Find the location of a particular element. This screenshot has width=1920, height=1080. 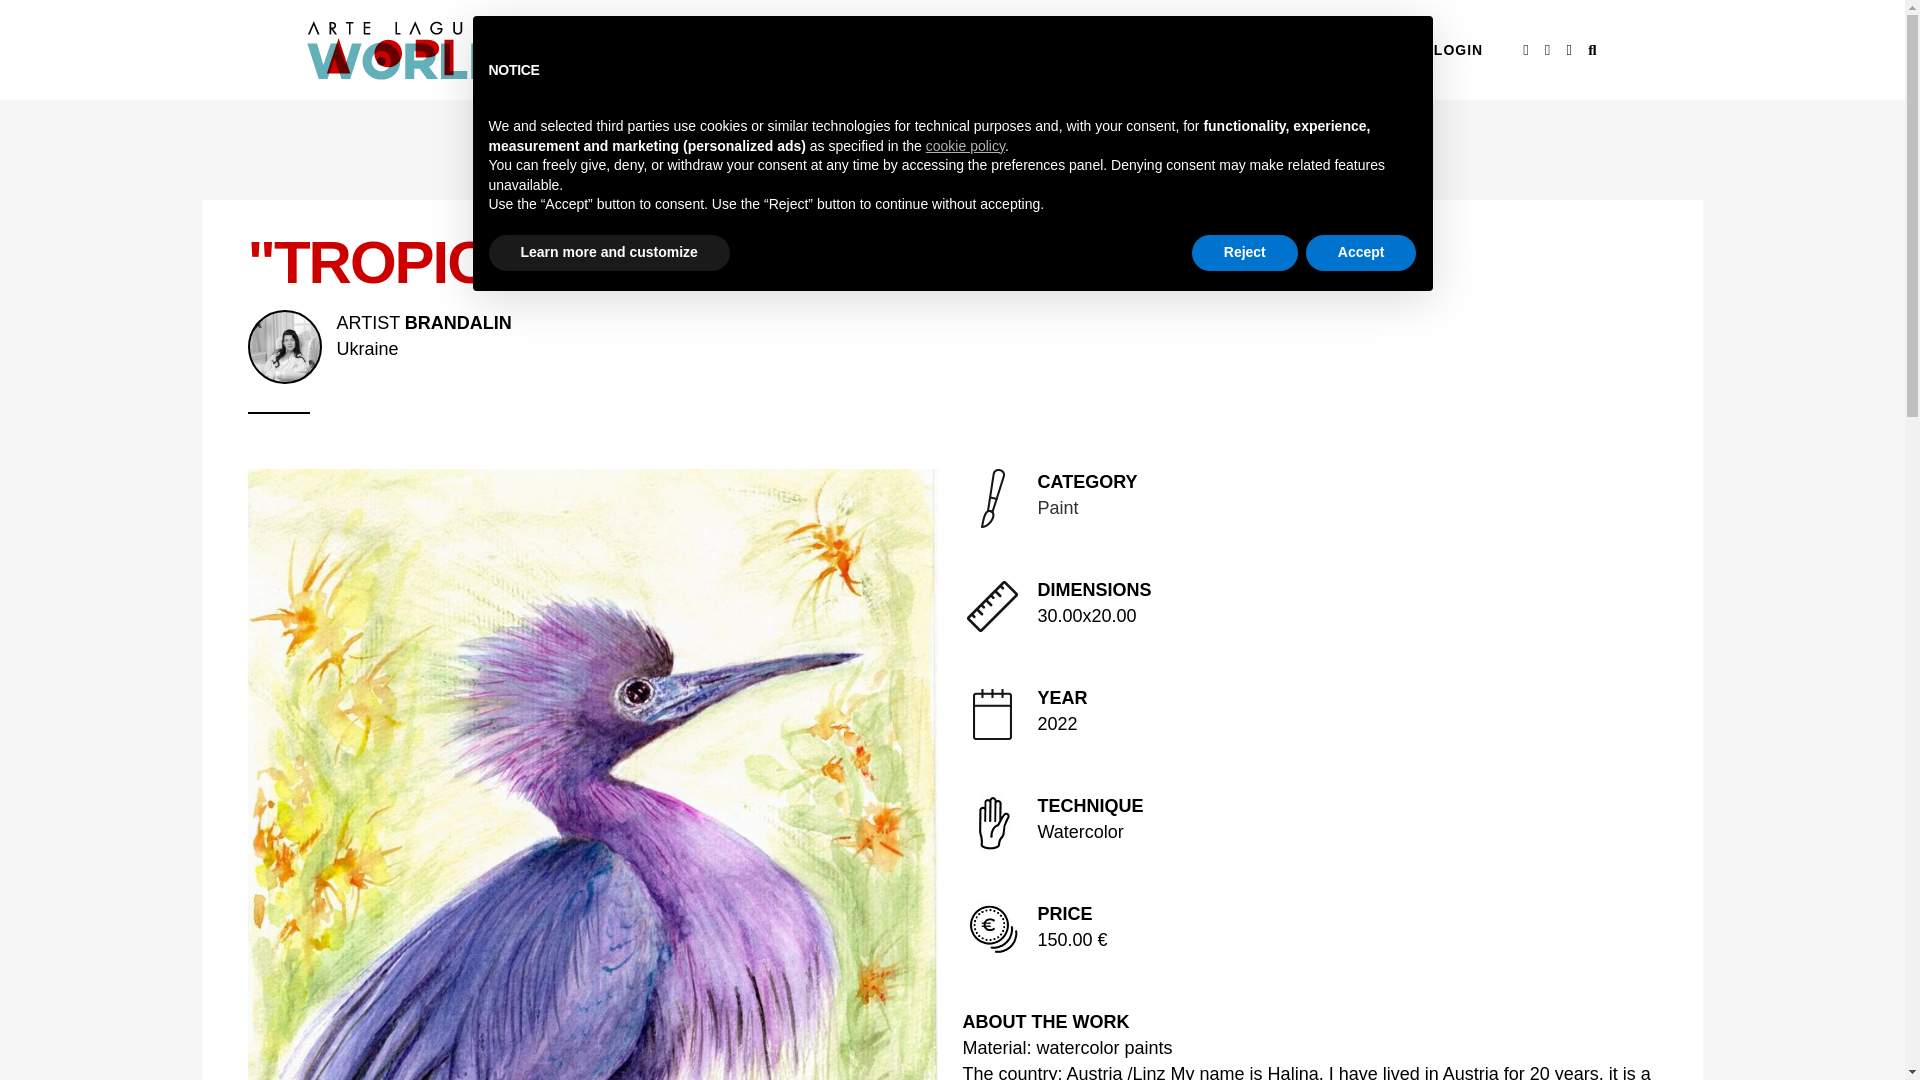

LOGIN is located at coordinates (1458, 50).